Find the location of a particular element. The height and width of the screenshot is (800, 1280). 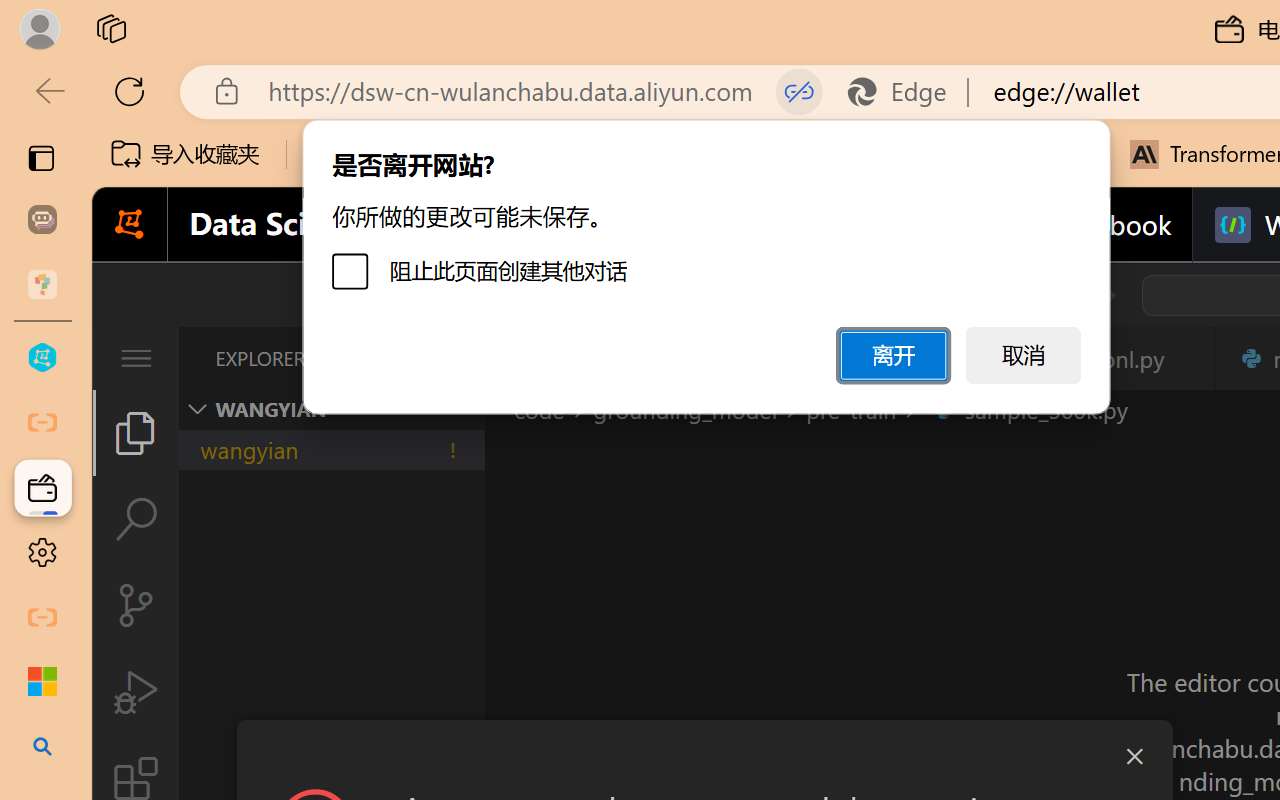

Explorer (Ctrl+Shift+E) is located at coordinates (136, 432).